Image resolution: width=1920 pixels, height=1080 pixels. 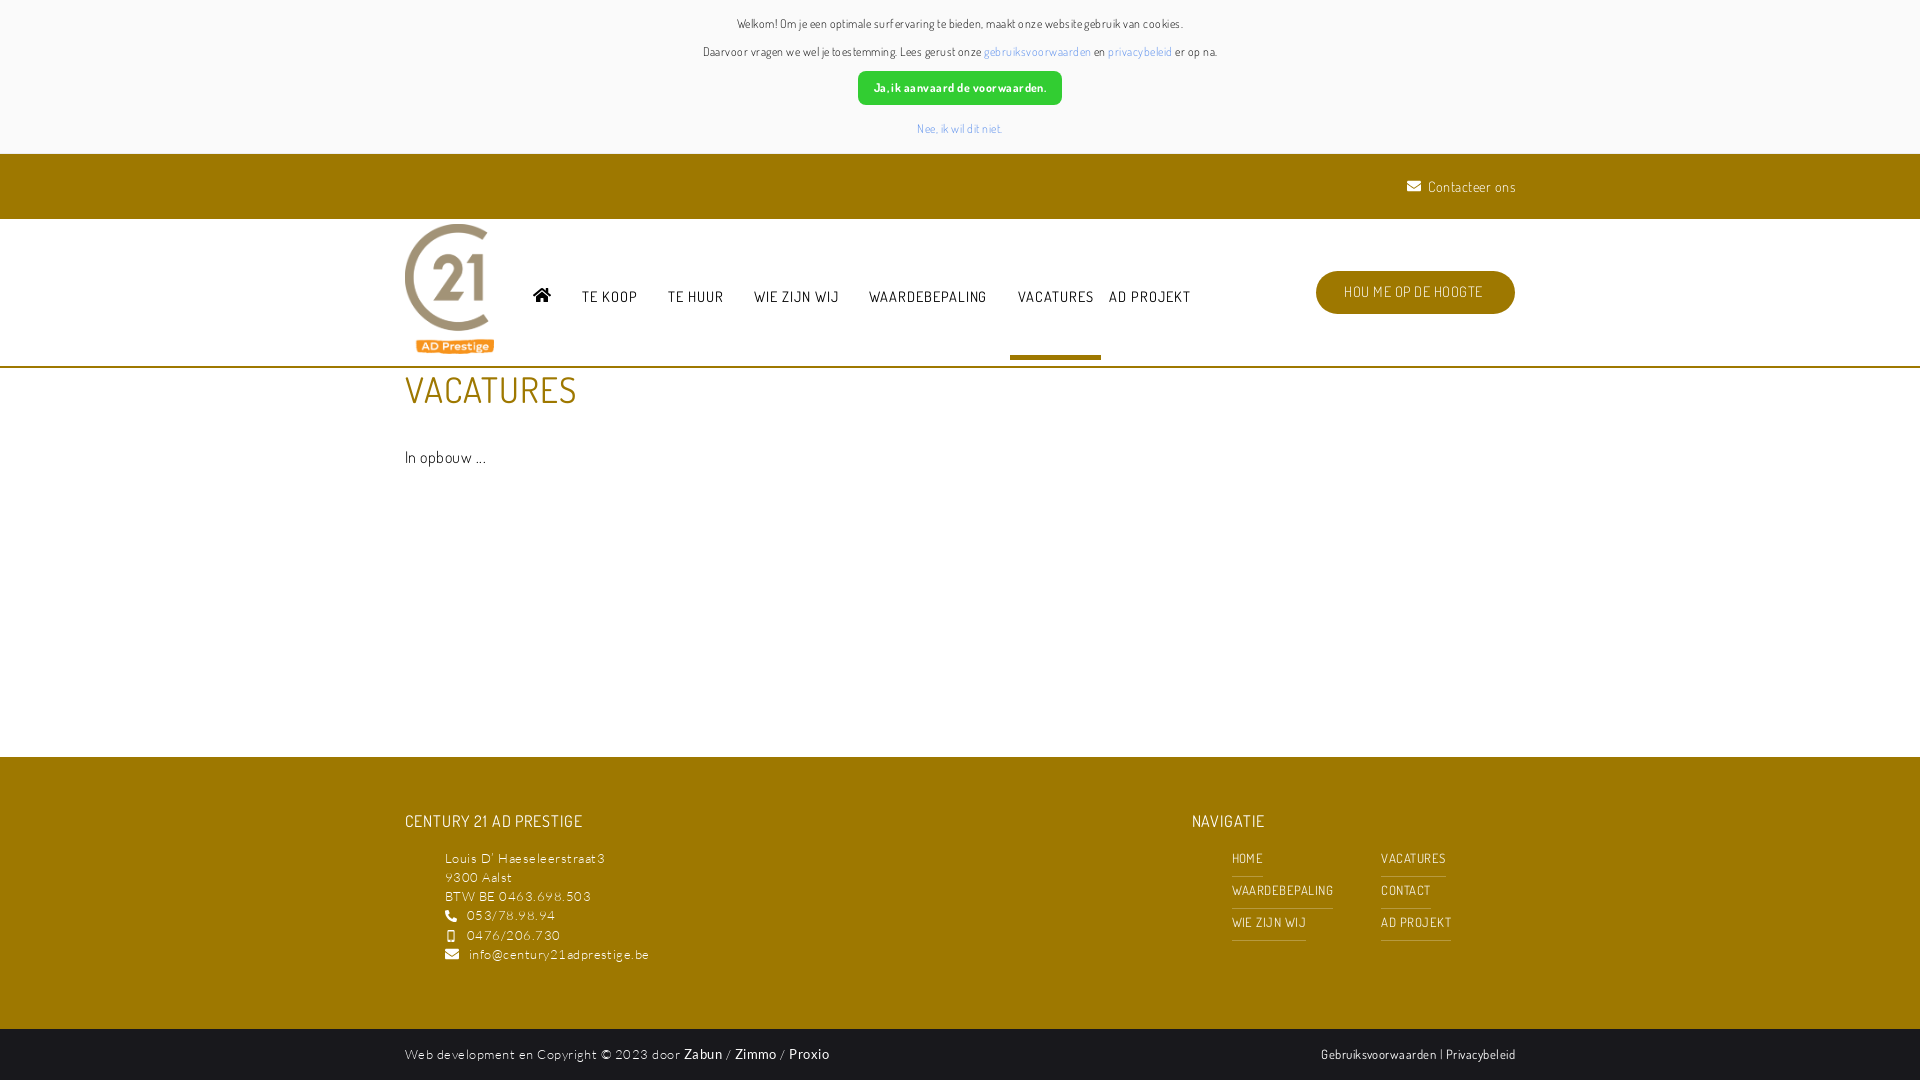 What do you see at coordinates (960, 88) in the screenshot?
I see `Ja, ik aanvaard de voorwaarden.` at bounding box center [960, 88].